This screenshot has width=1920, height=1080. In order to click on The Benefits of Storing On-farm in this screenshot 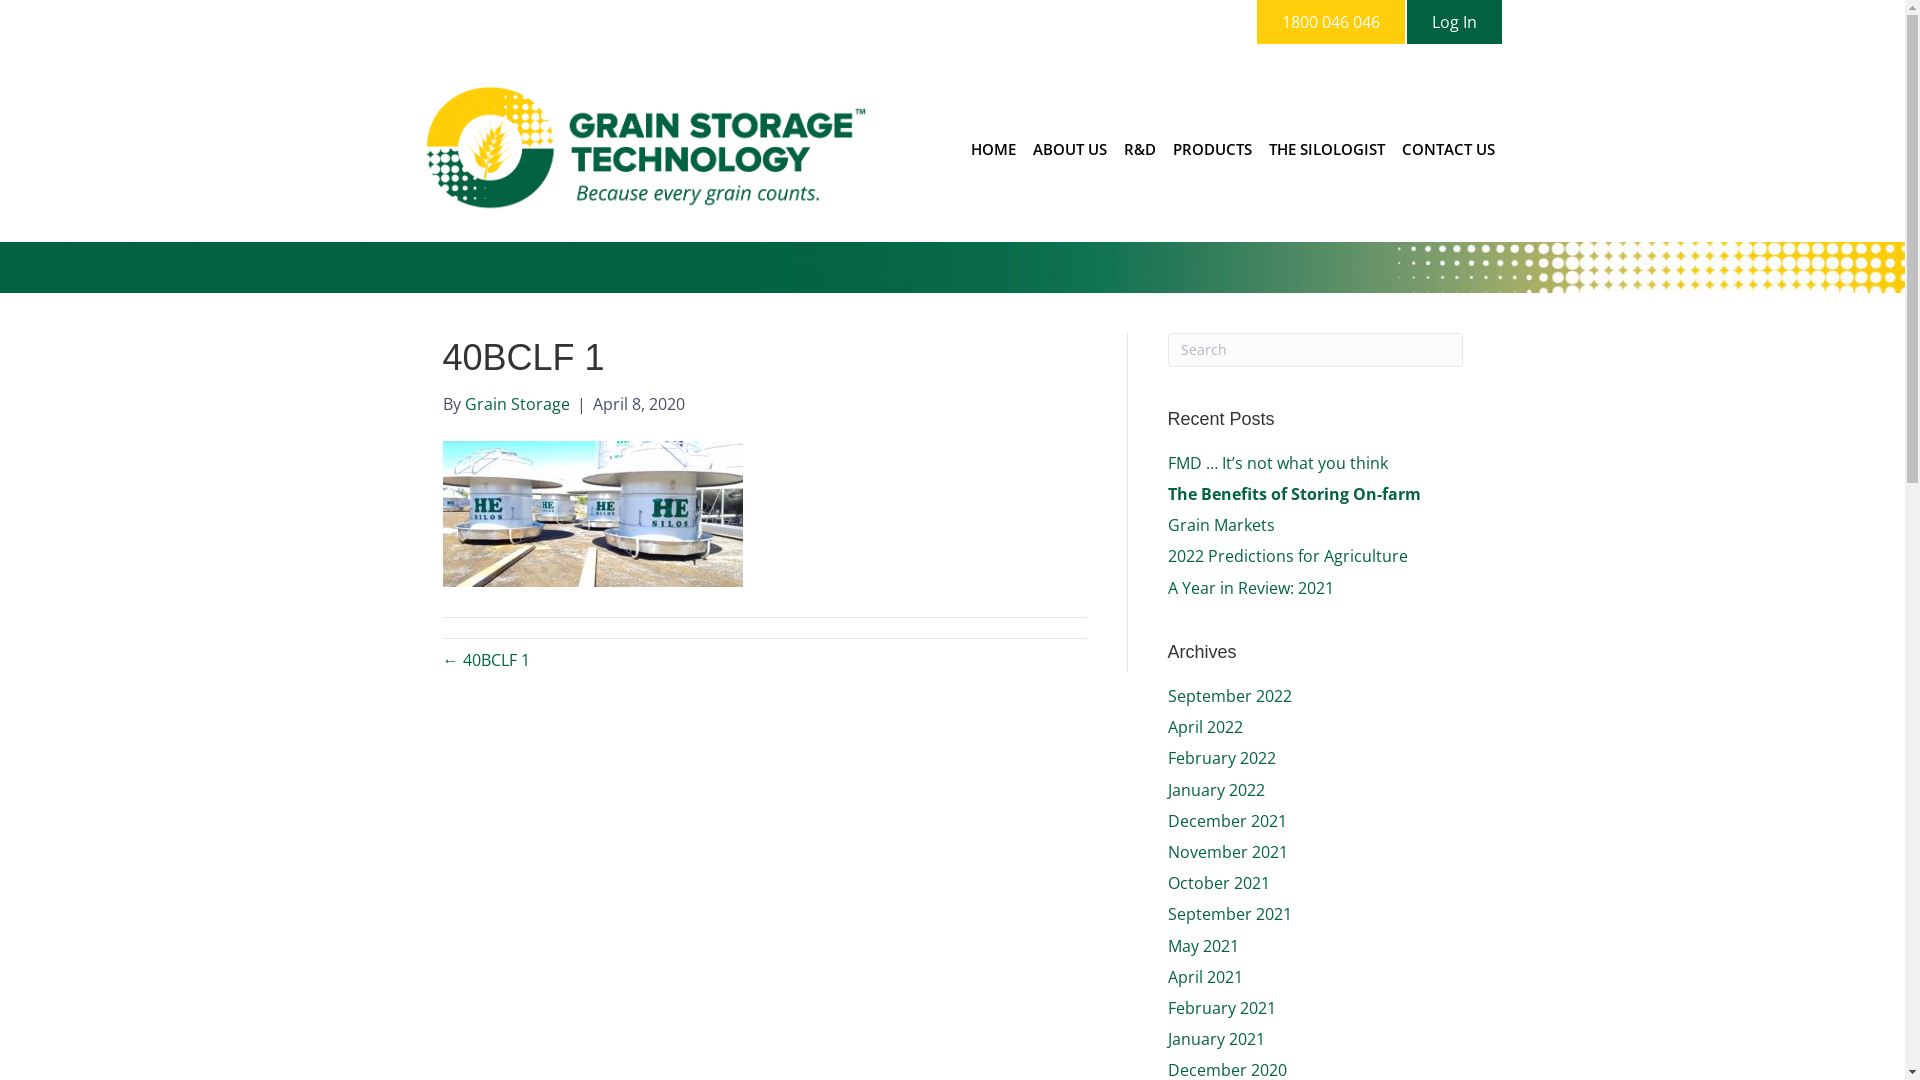, I will do `click(1294, 494)`.